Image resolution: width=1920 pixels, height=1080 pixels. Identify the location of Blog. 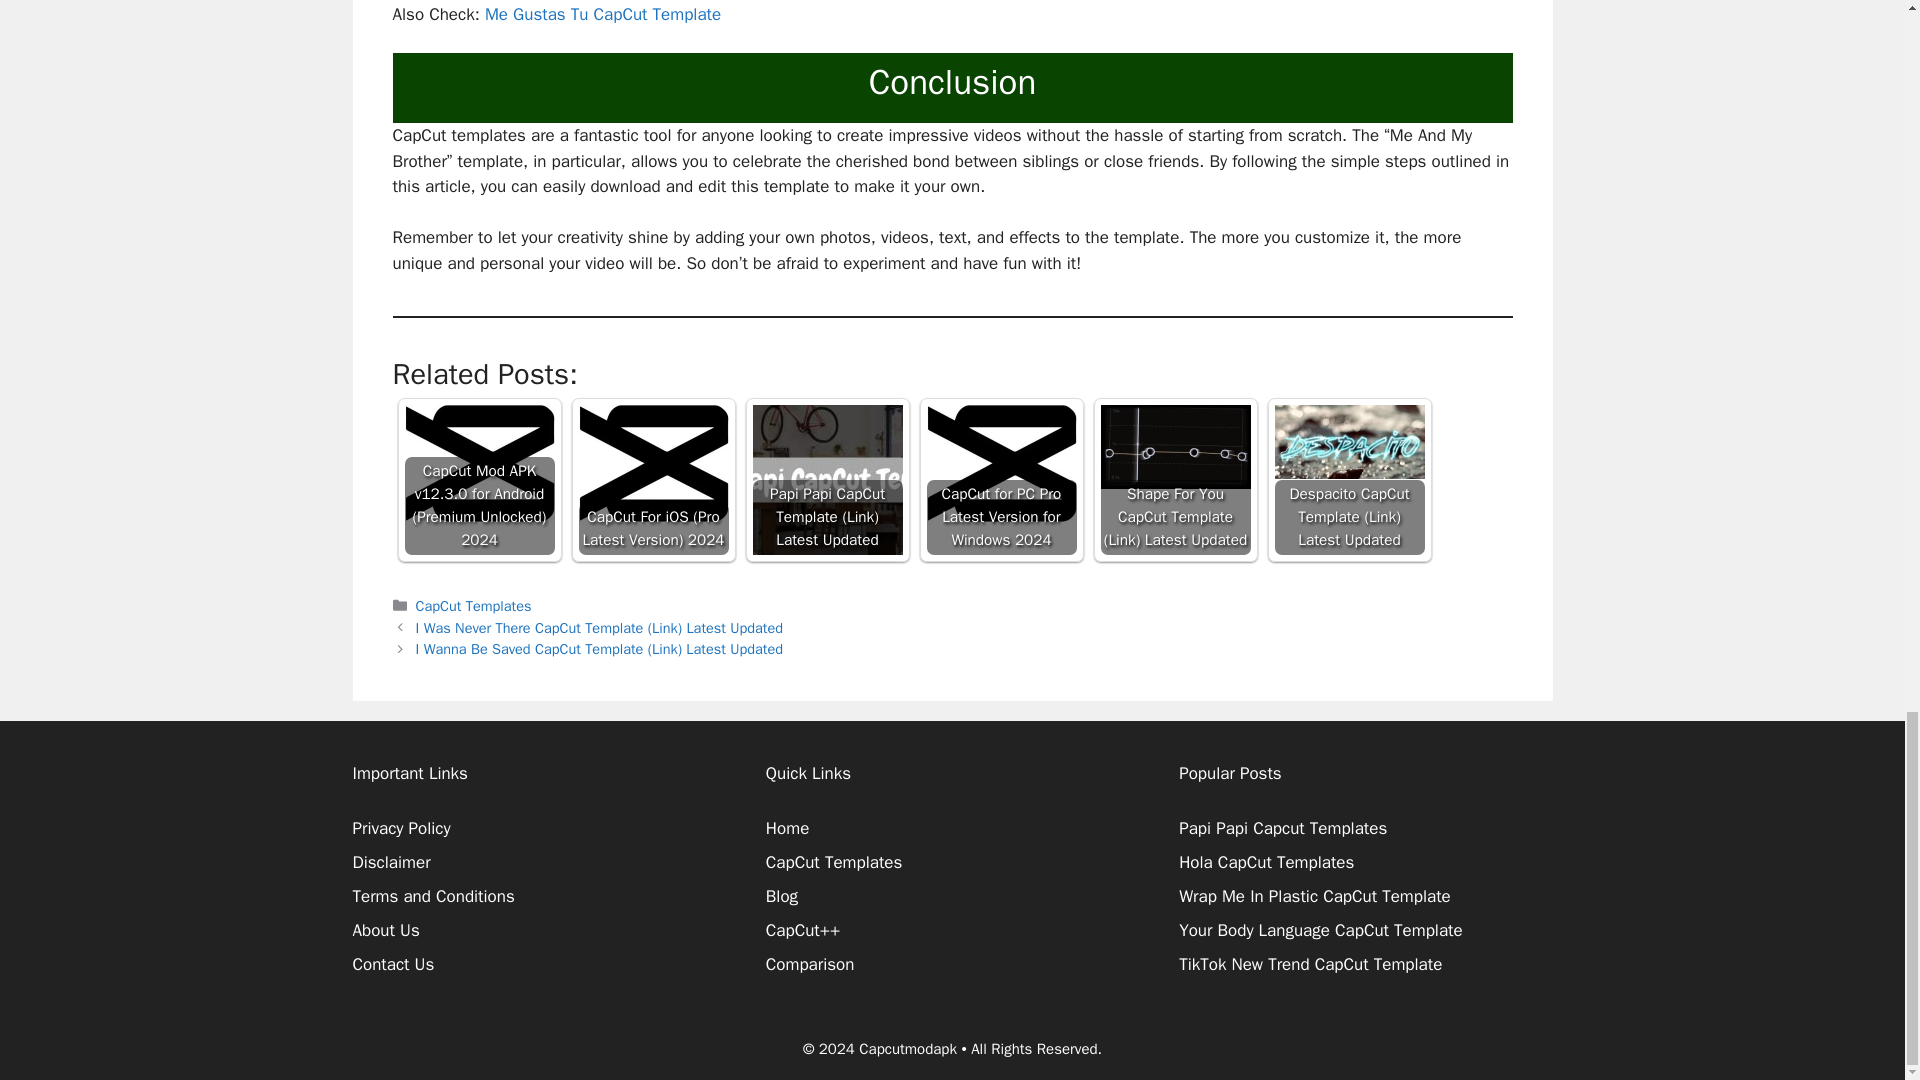
(782, 896).